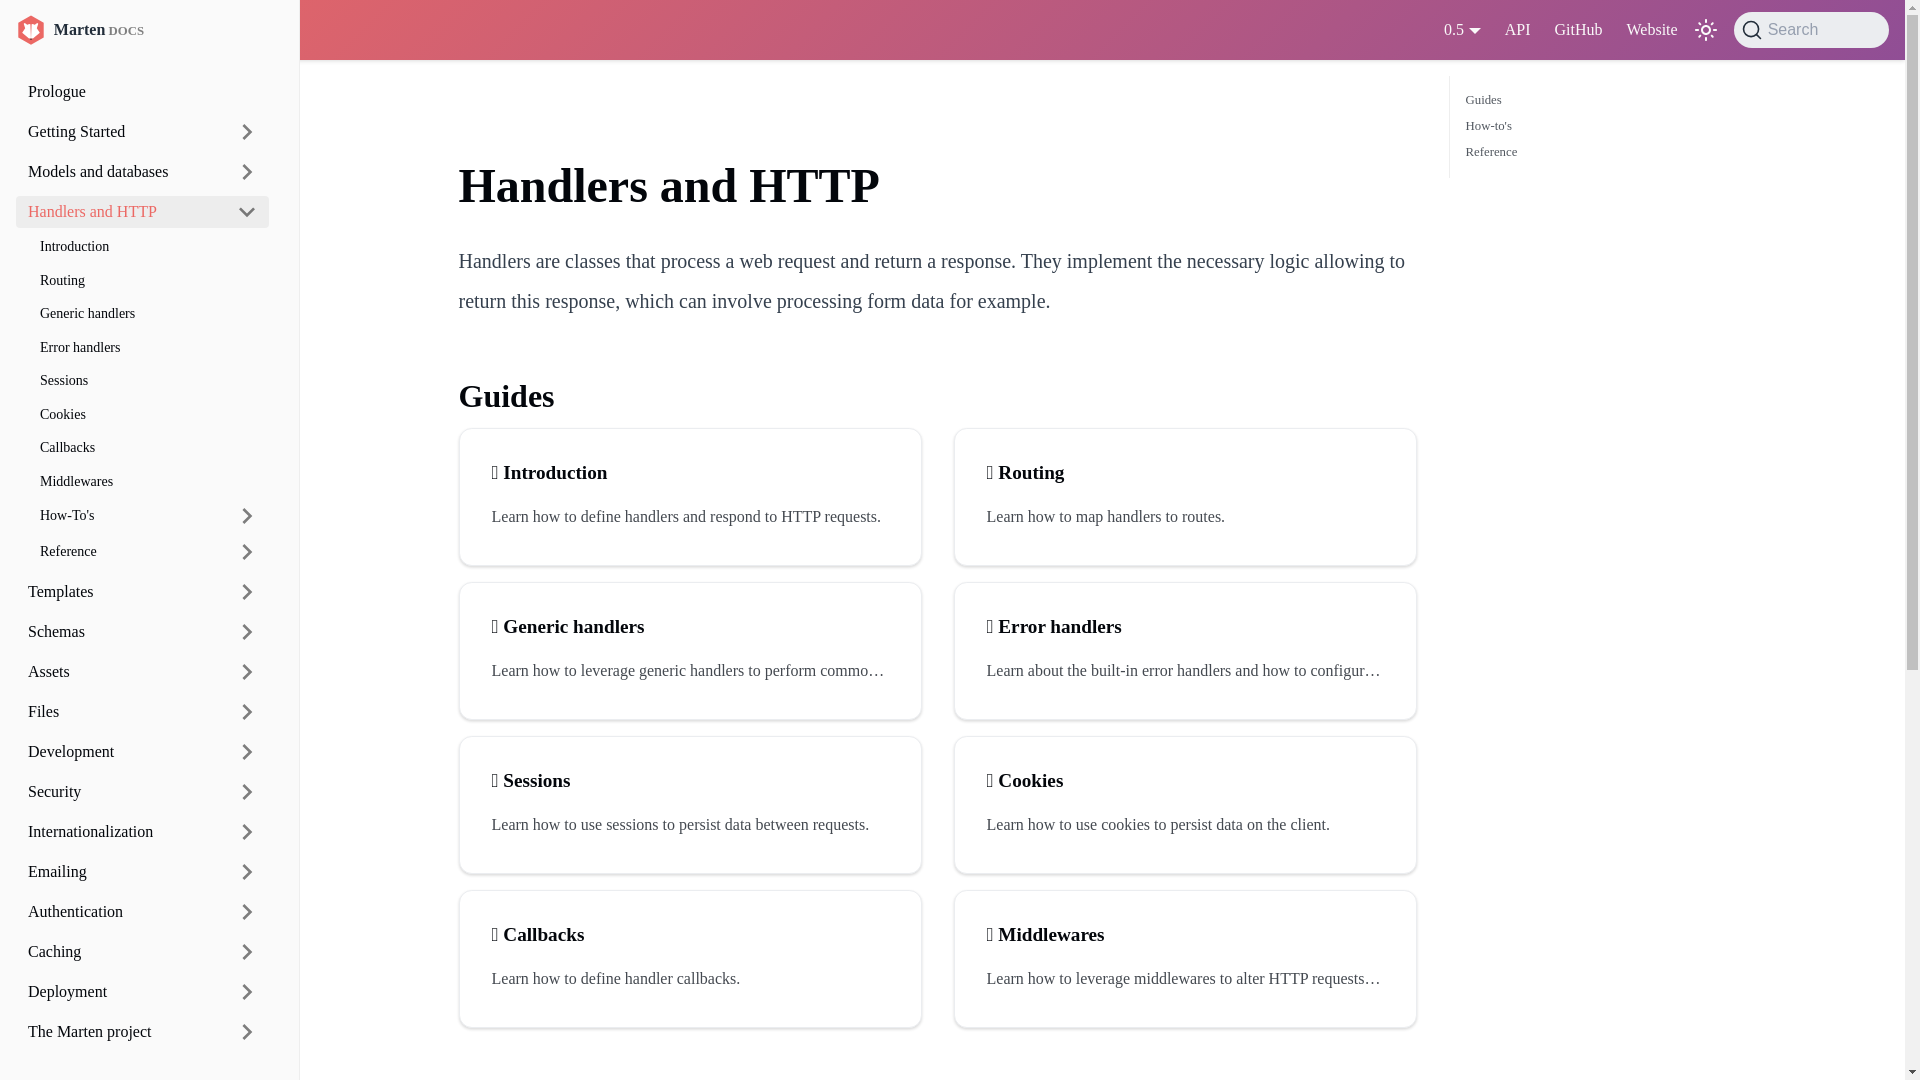  Describe the element at coordinates (148, 346) in the screenshot. I see `Error handlers` at that location.